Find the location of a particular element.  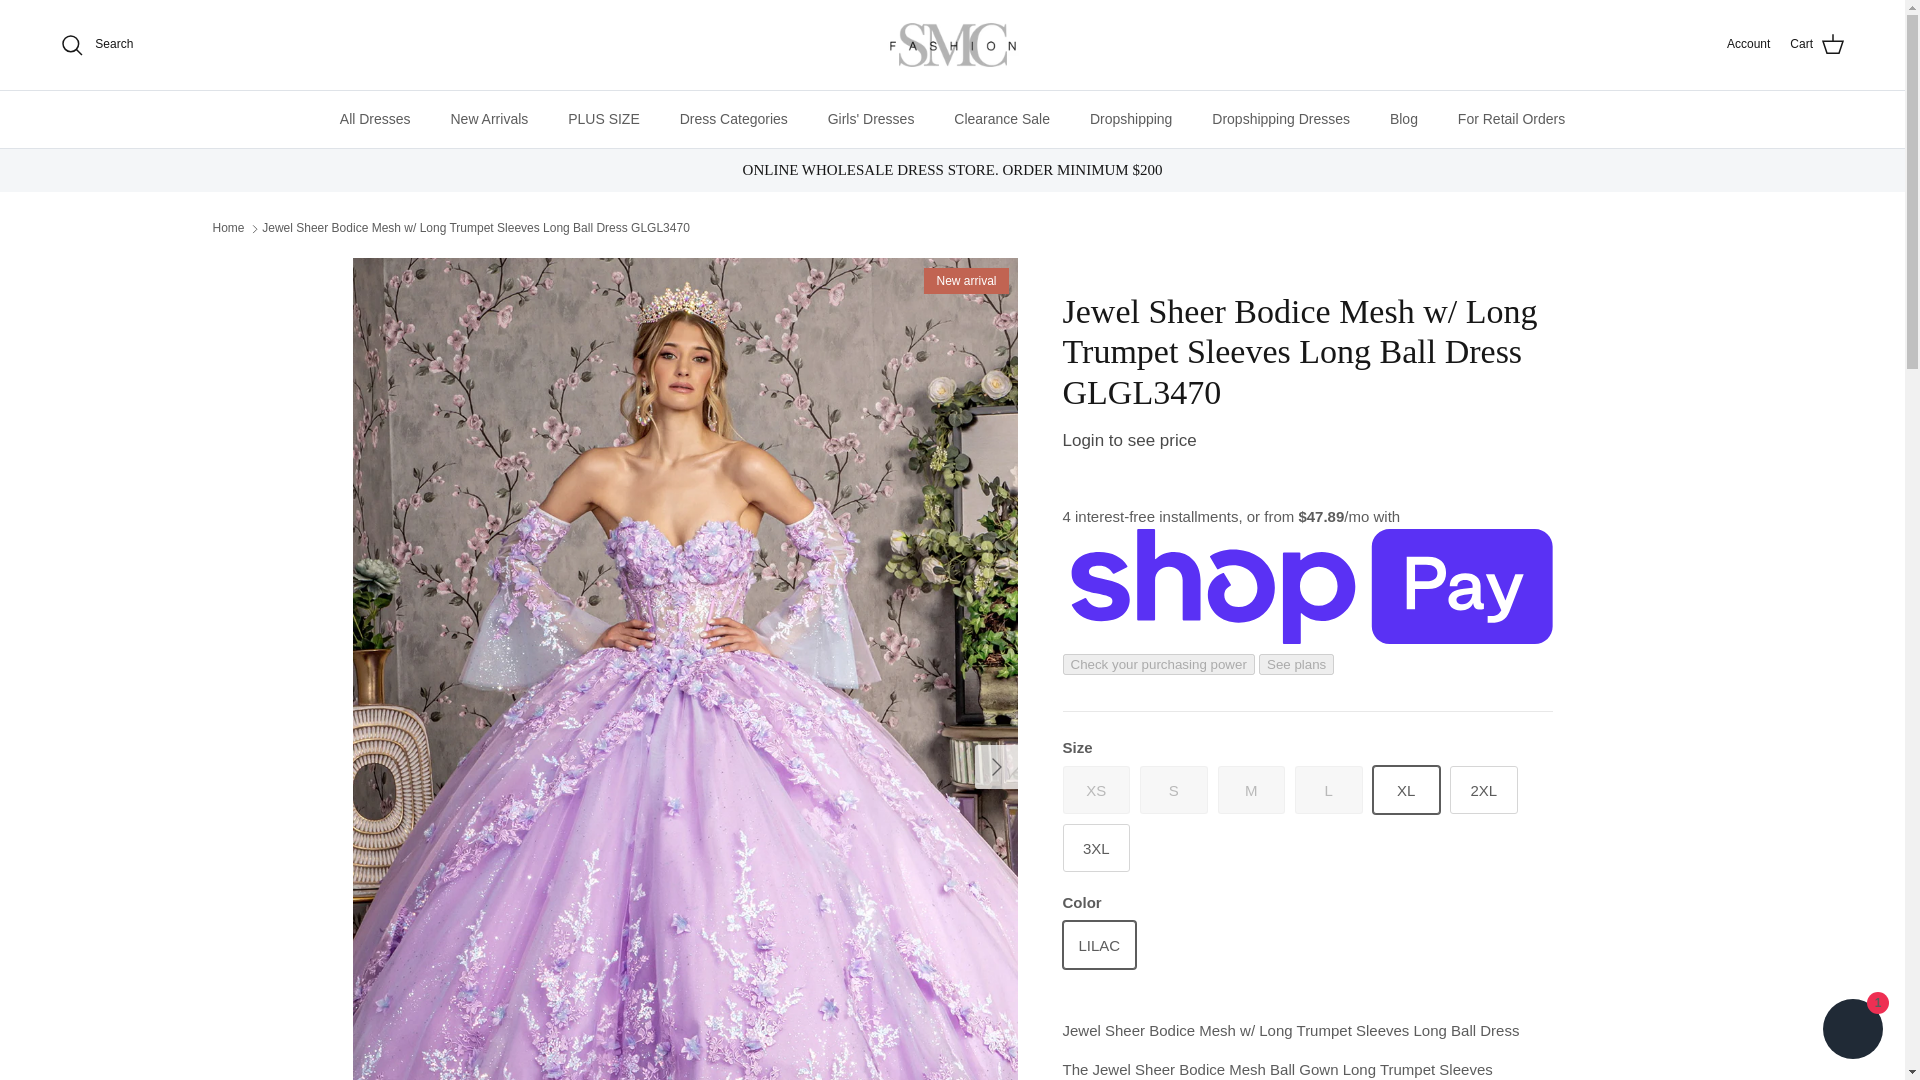

Account is located at coordinates (1748, 44).